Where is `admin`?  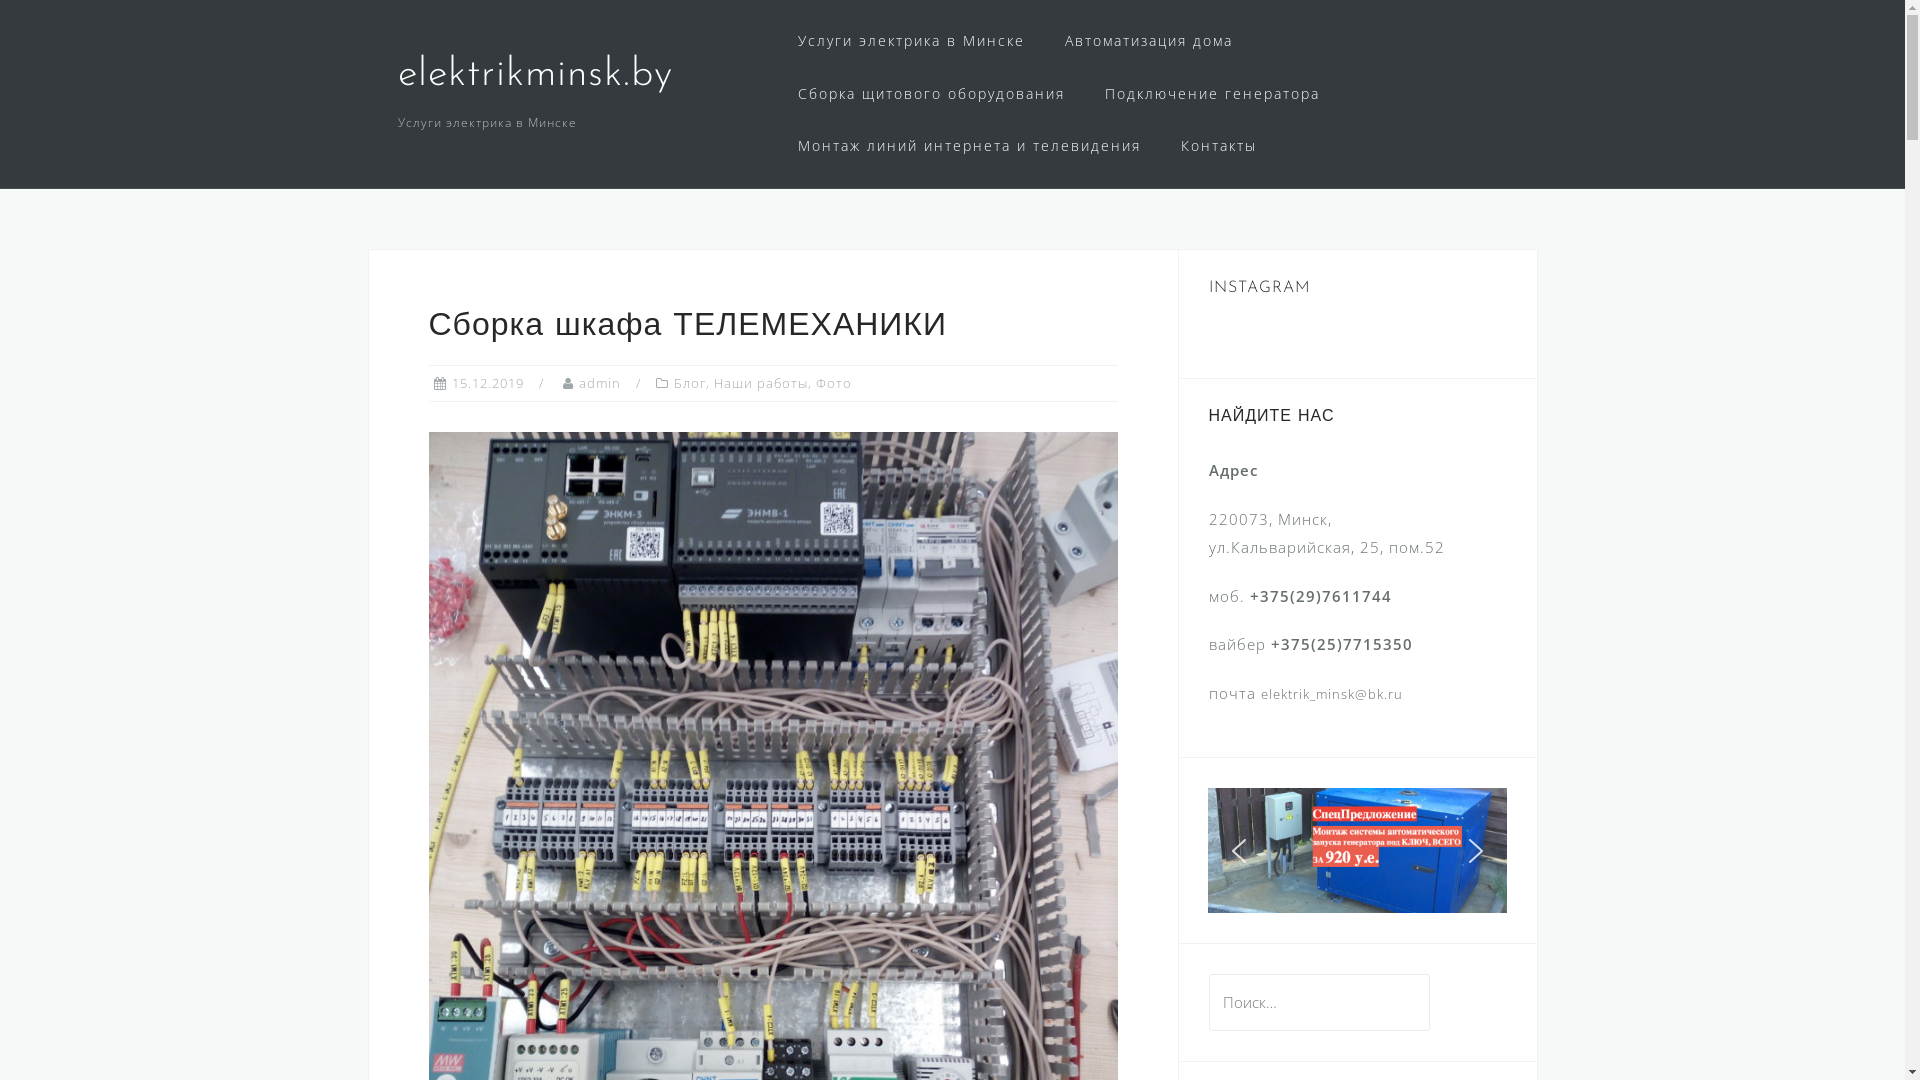
admin is located at coordinates (599, 382).